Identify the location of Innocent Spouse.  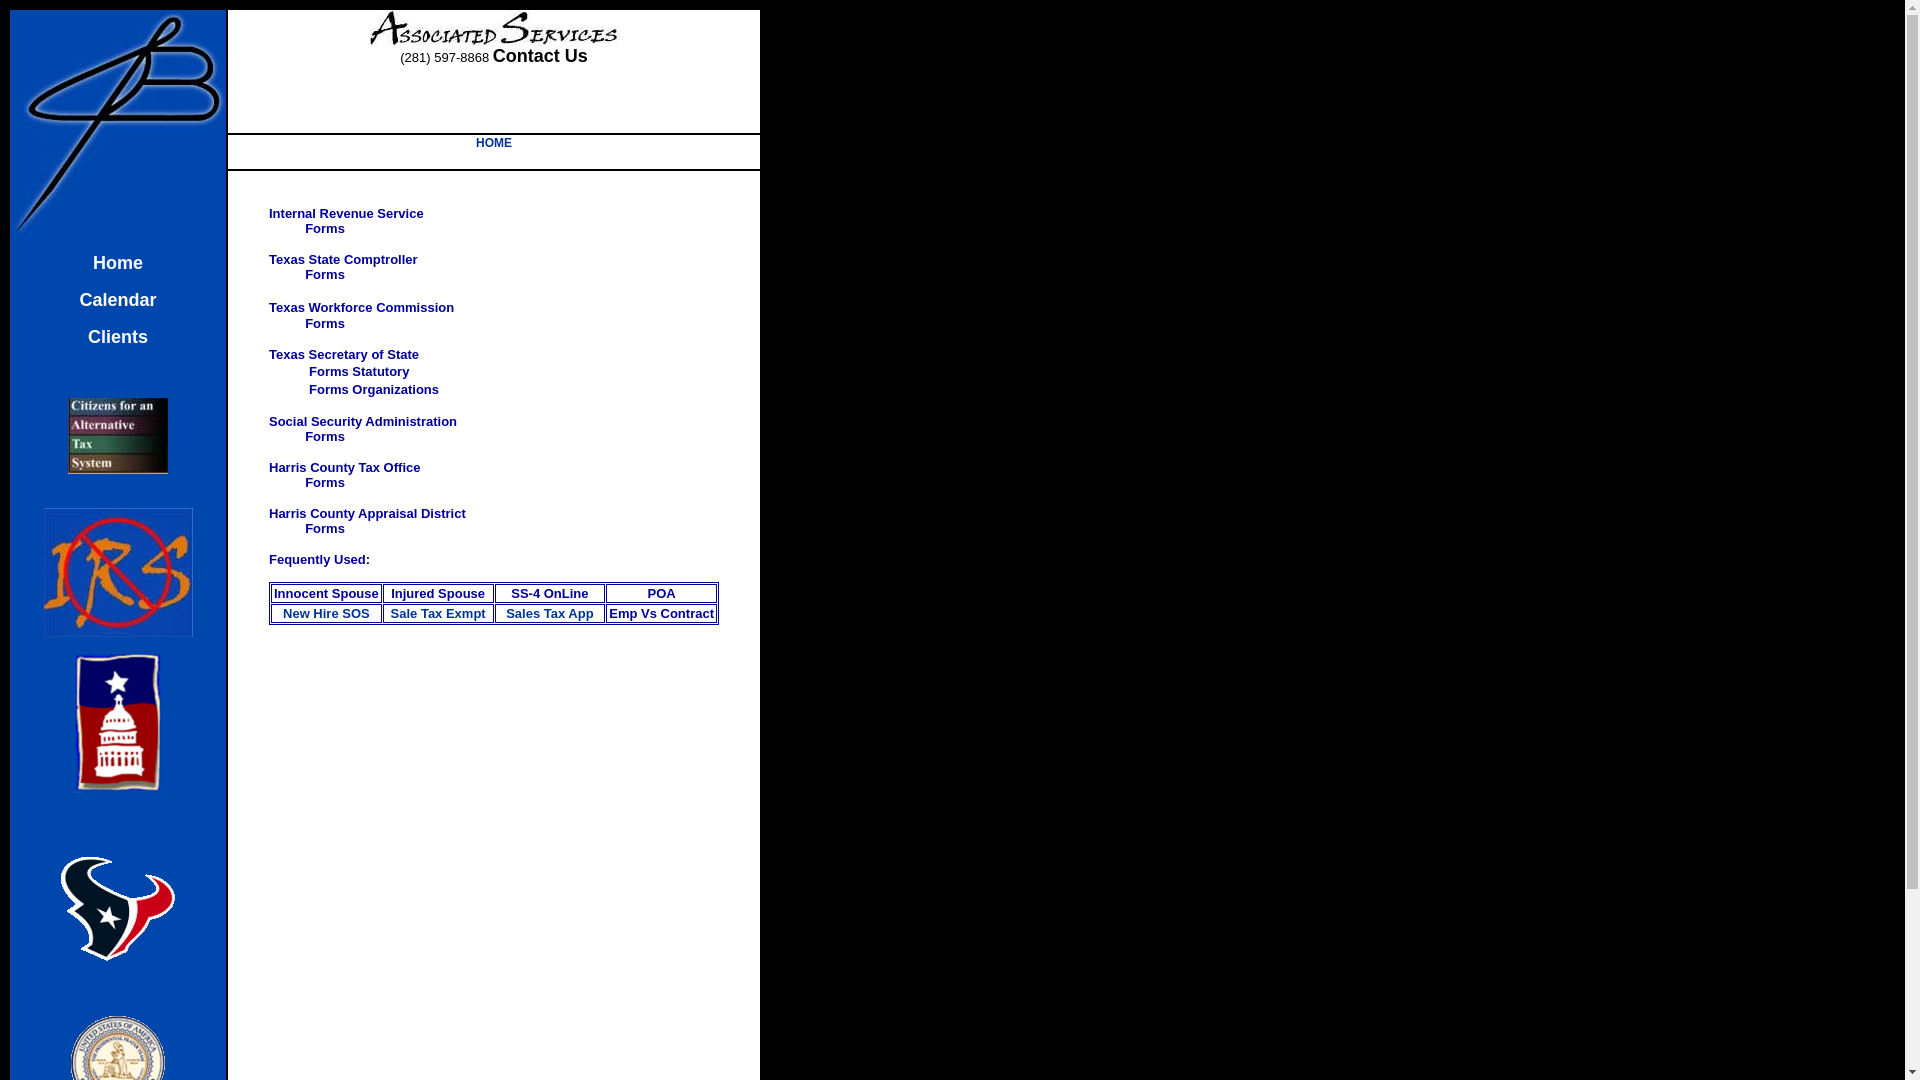
(326, 594).